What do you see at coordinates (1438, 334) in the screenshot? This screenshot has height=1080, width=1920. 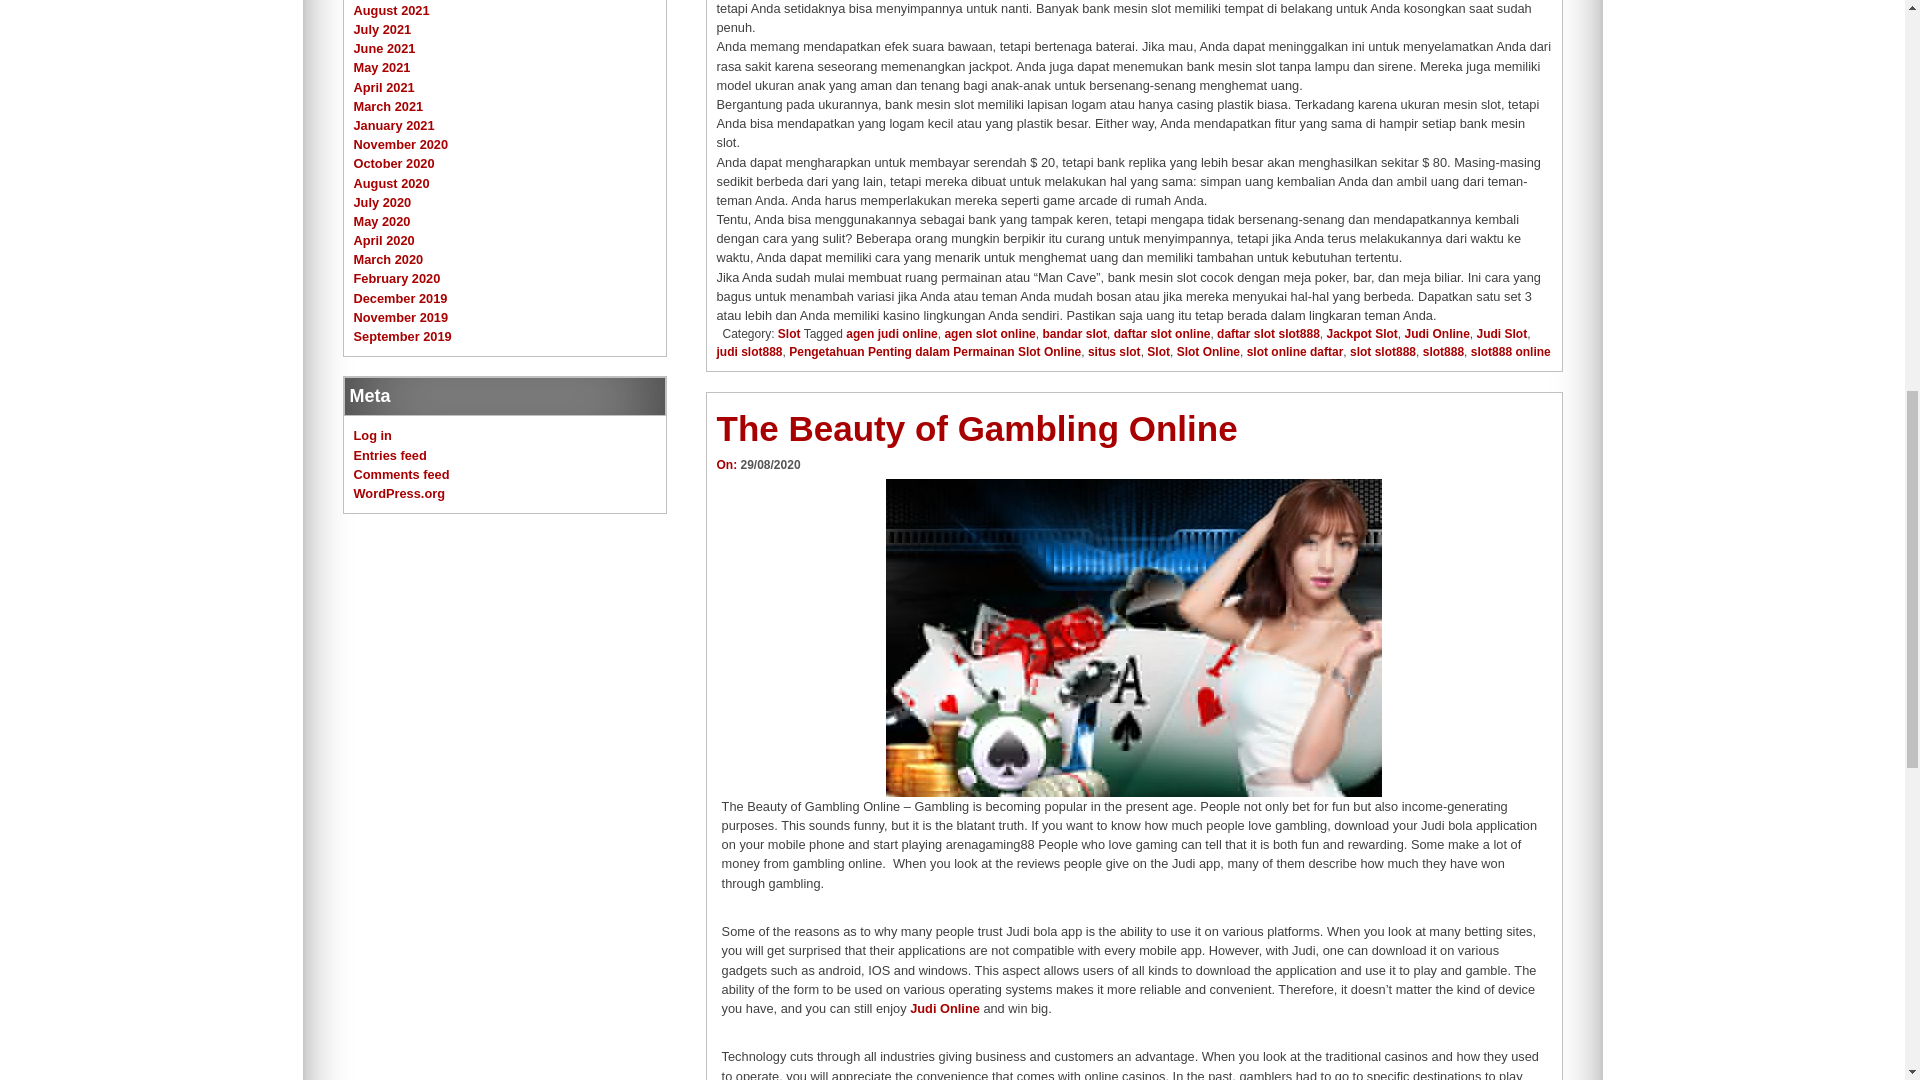 I see `Judi Online` at bounding box center [1438, 334].